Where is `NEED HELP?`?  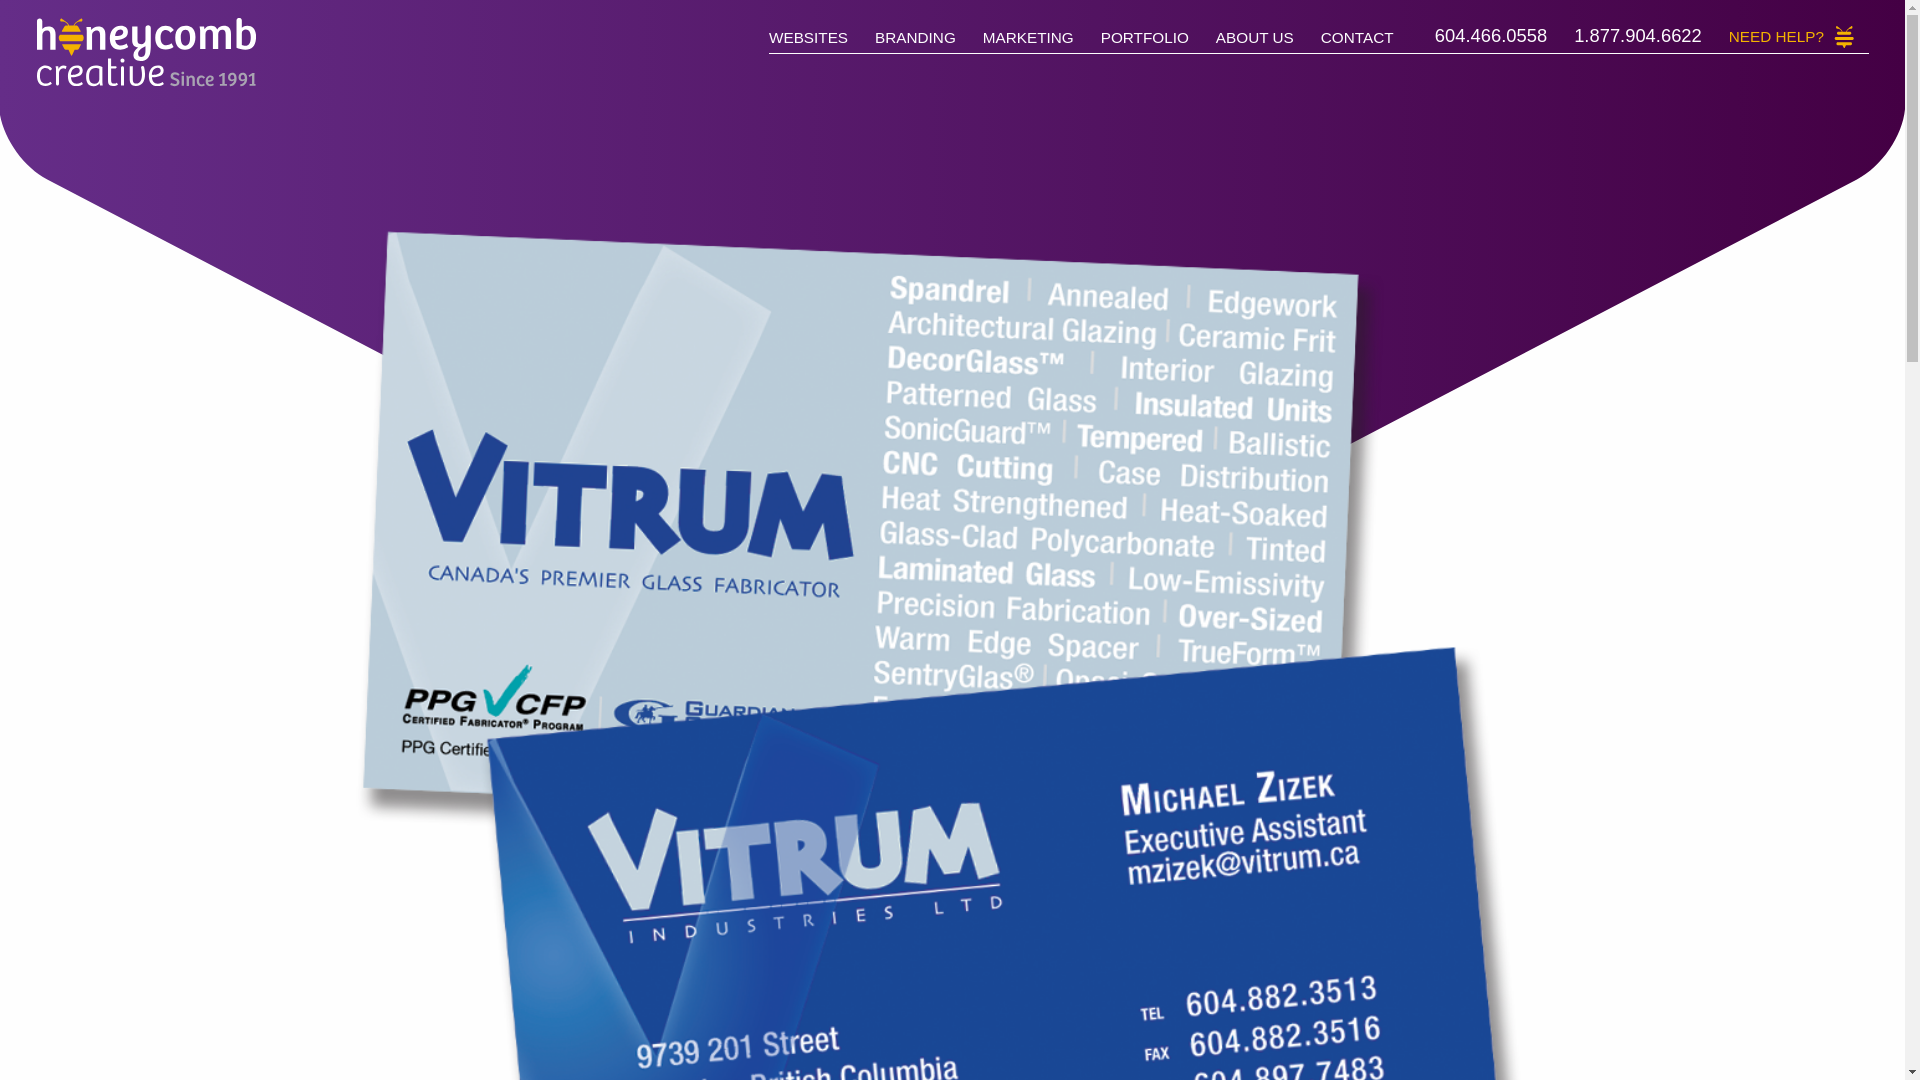
NEED HELP? is located at coordinates (1791, 36).